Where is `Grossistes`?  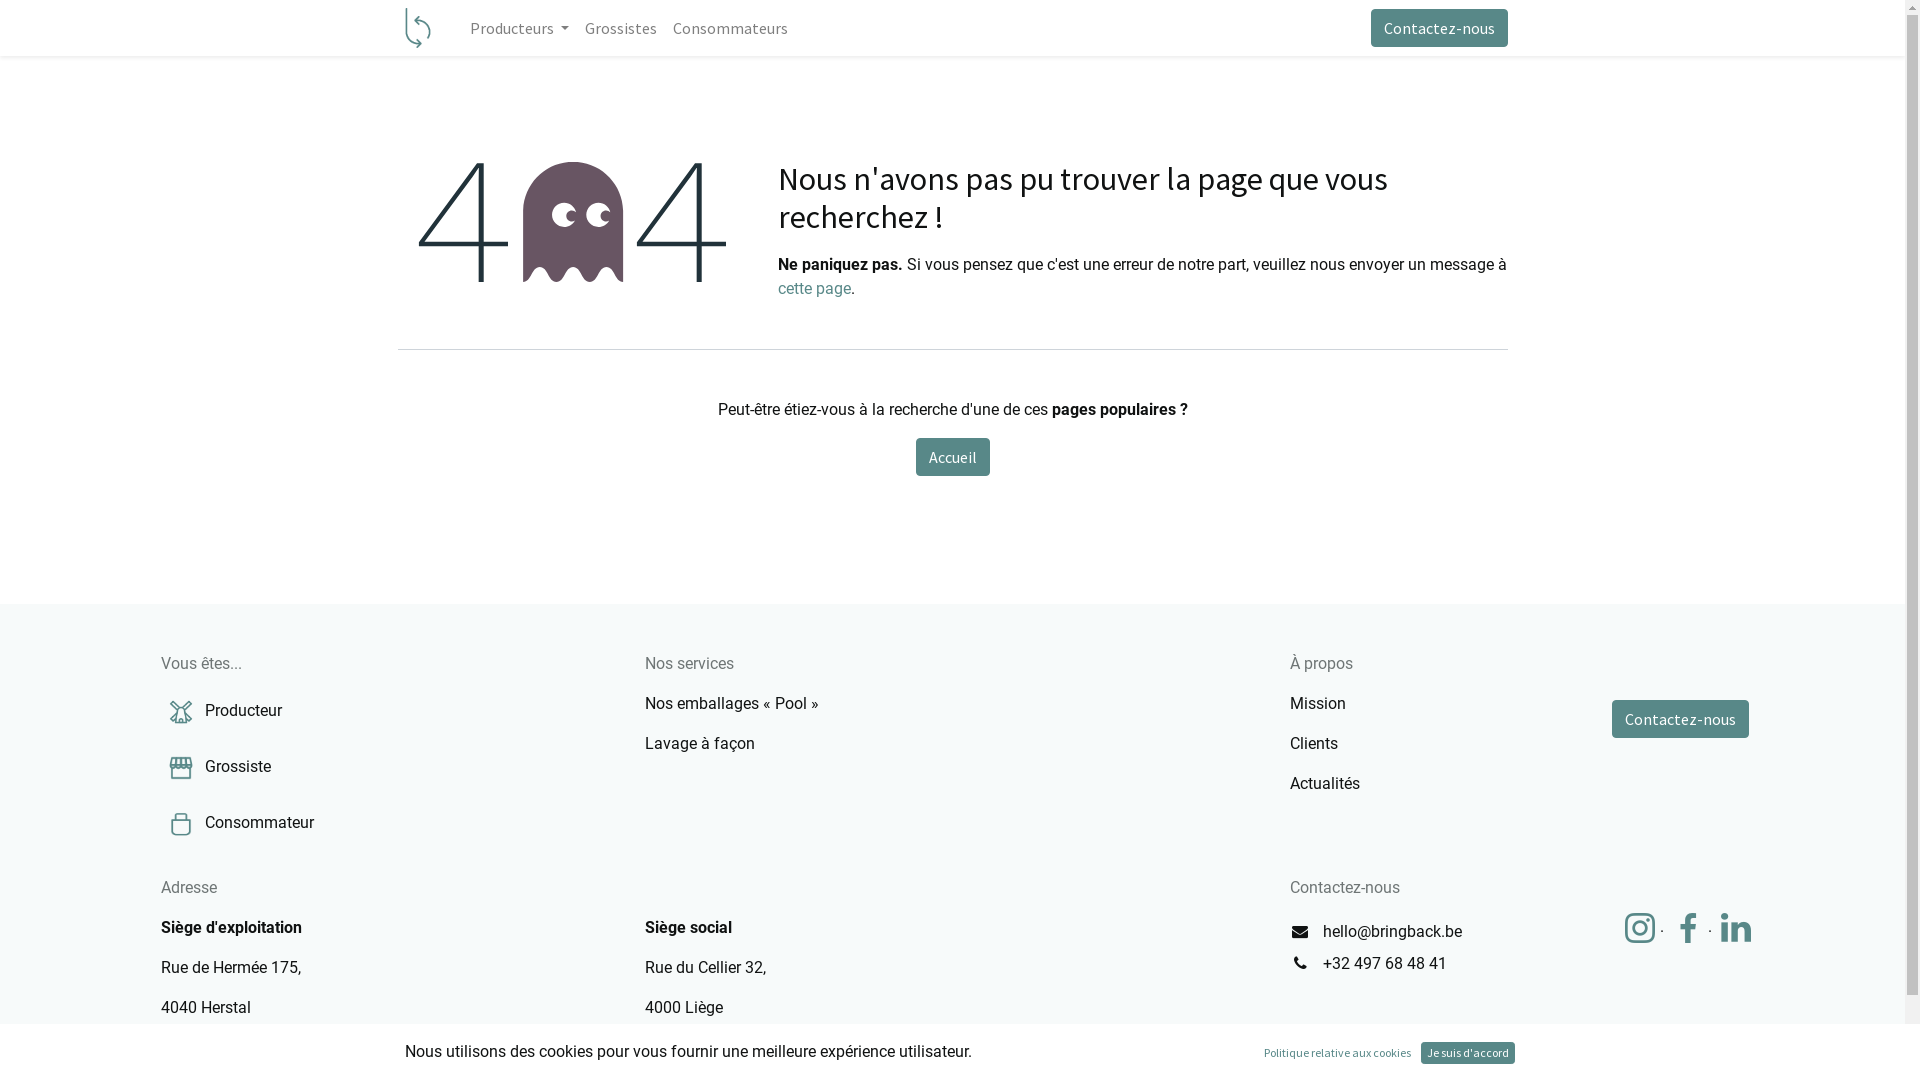
Grossistes is located at coordinates (621, 28).